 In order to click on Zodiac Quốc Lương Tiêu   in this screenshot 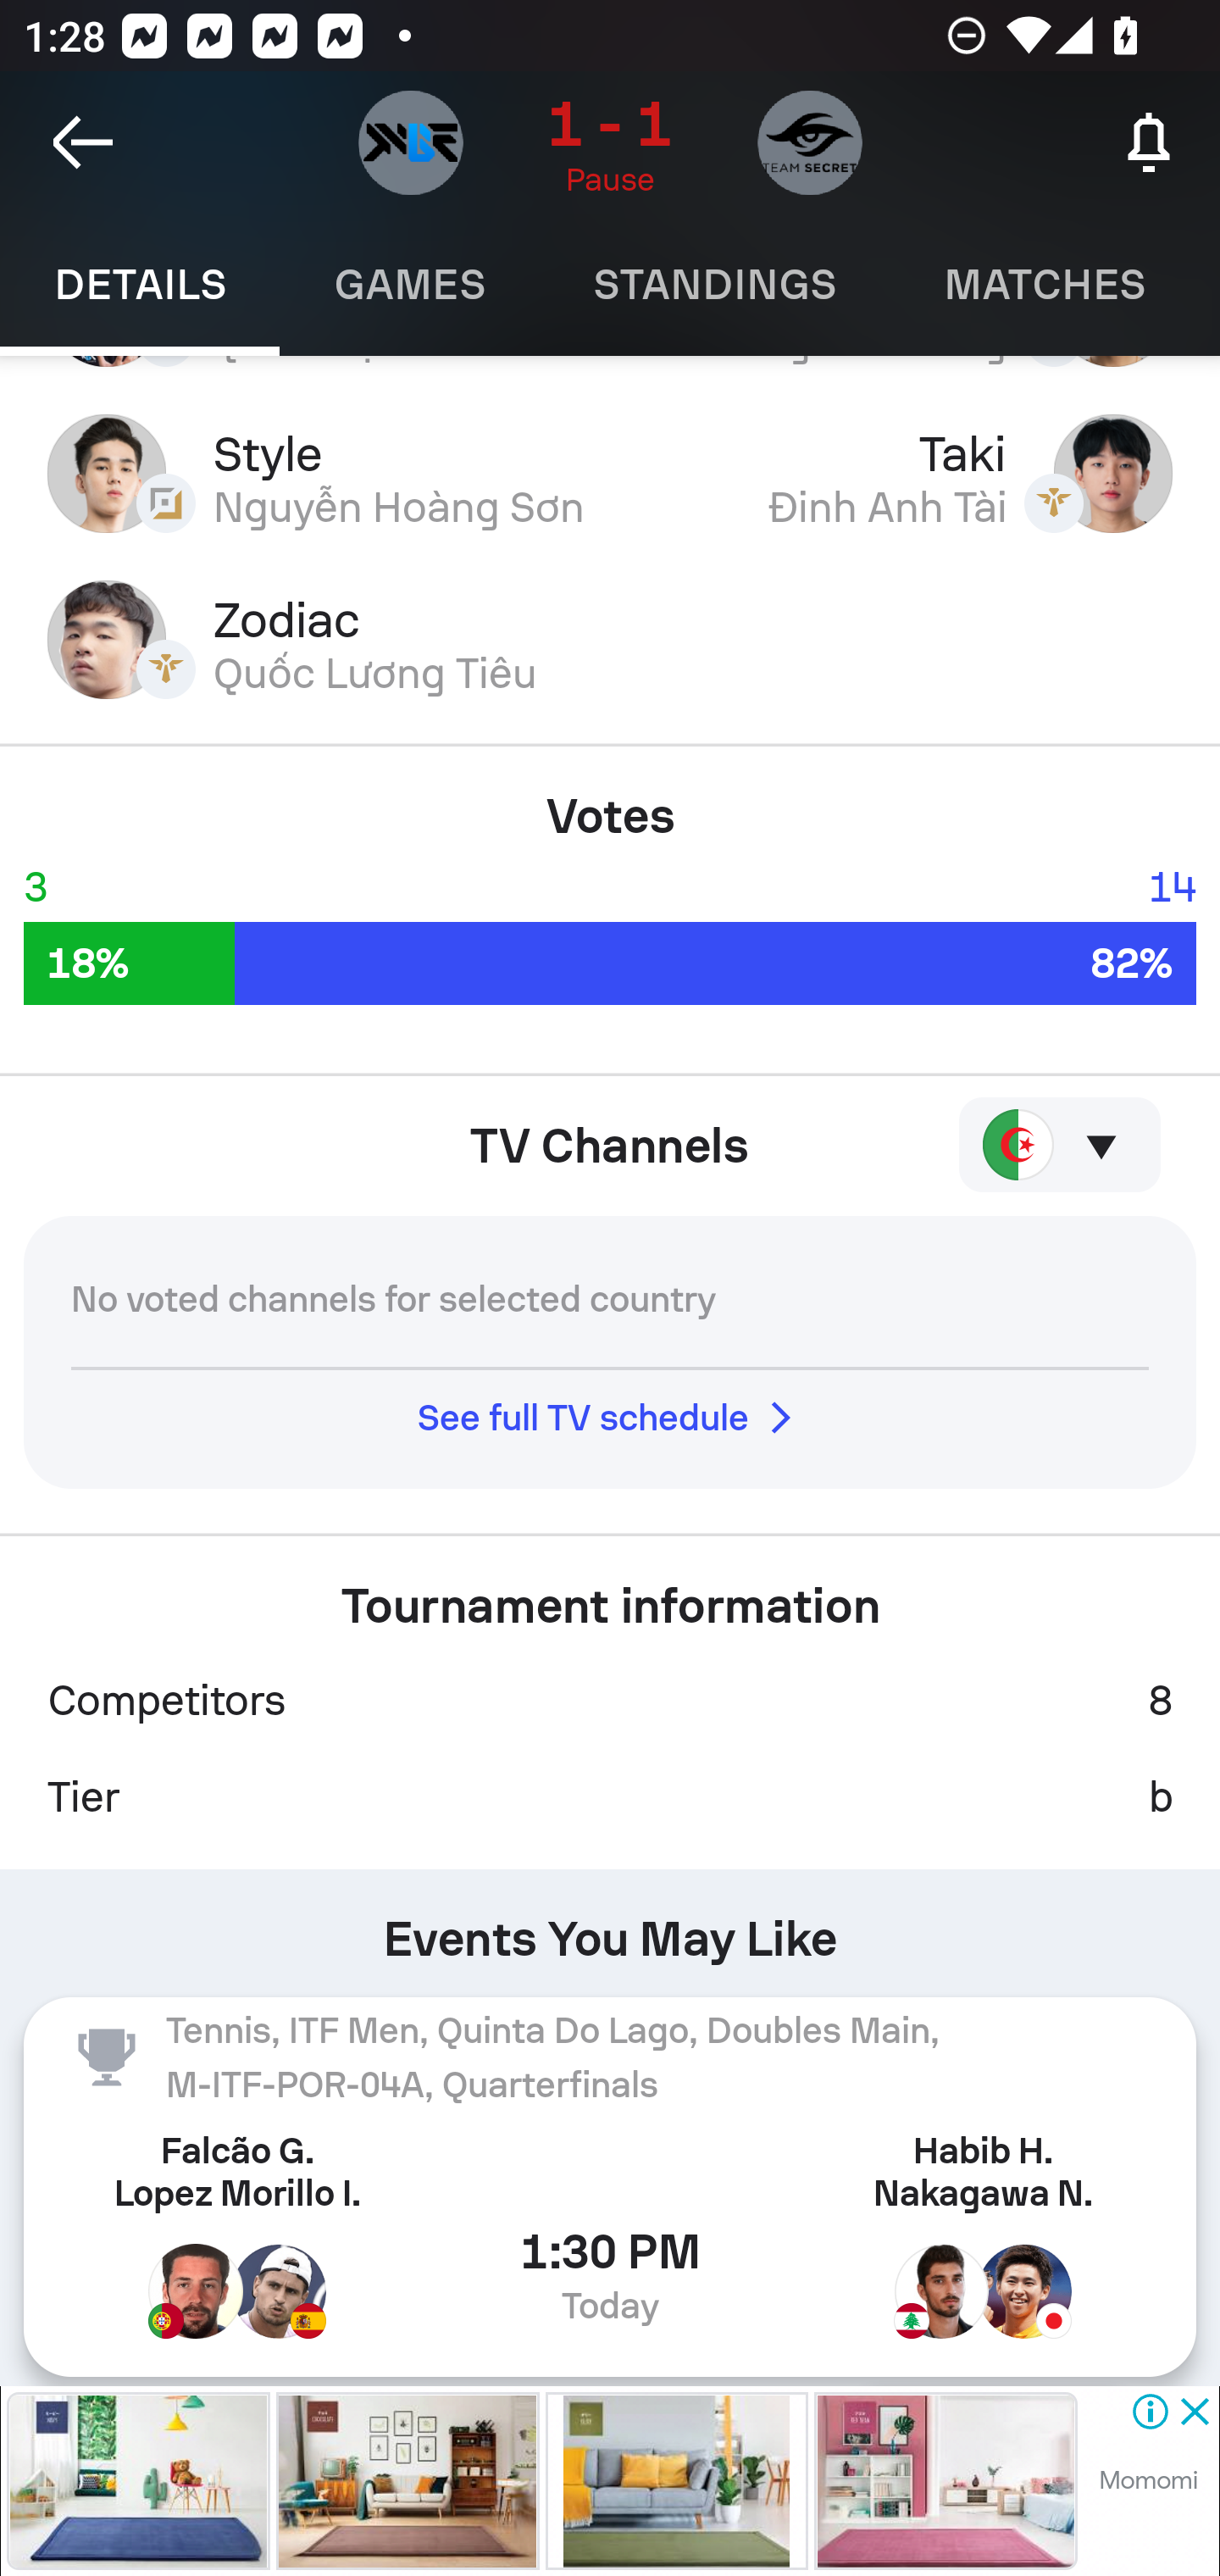, I will do `click(610, 640)`.